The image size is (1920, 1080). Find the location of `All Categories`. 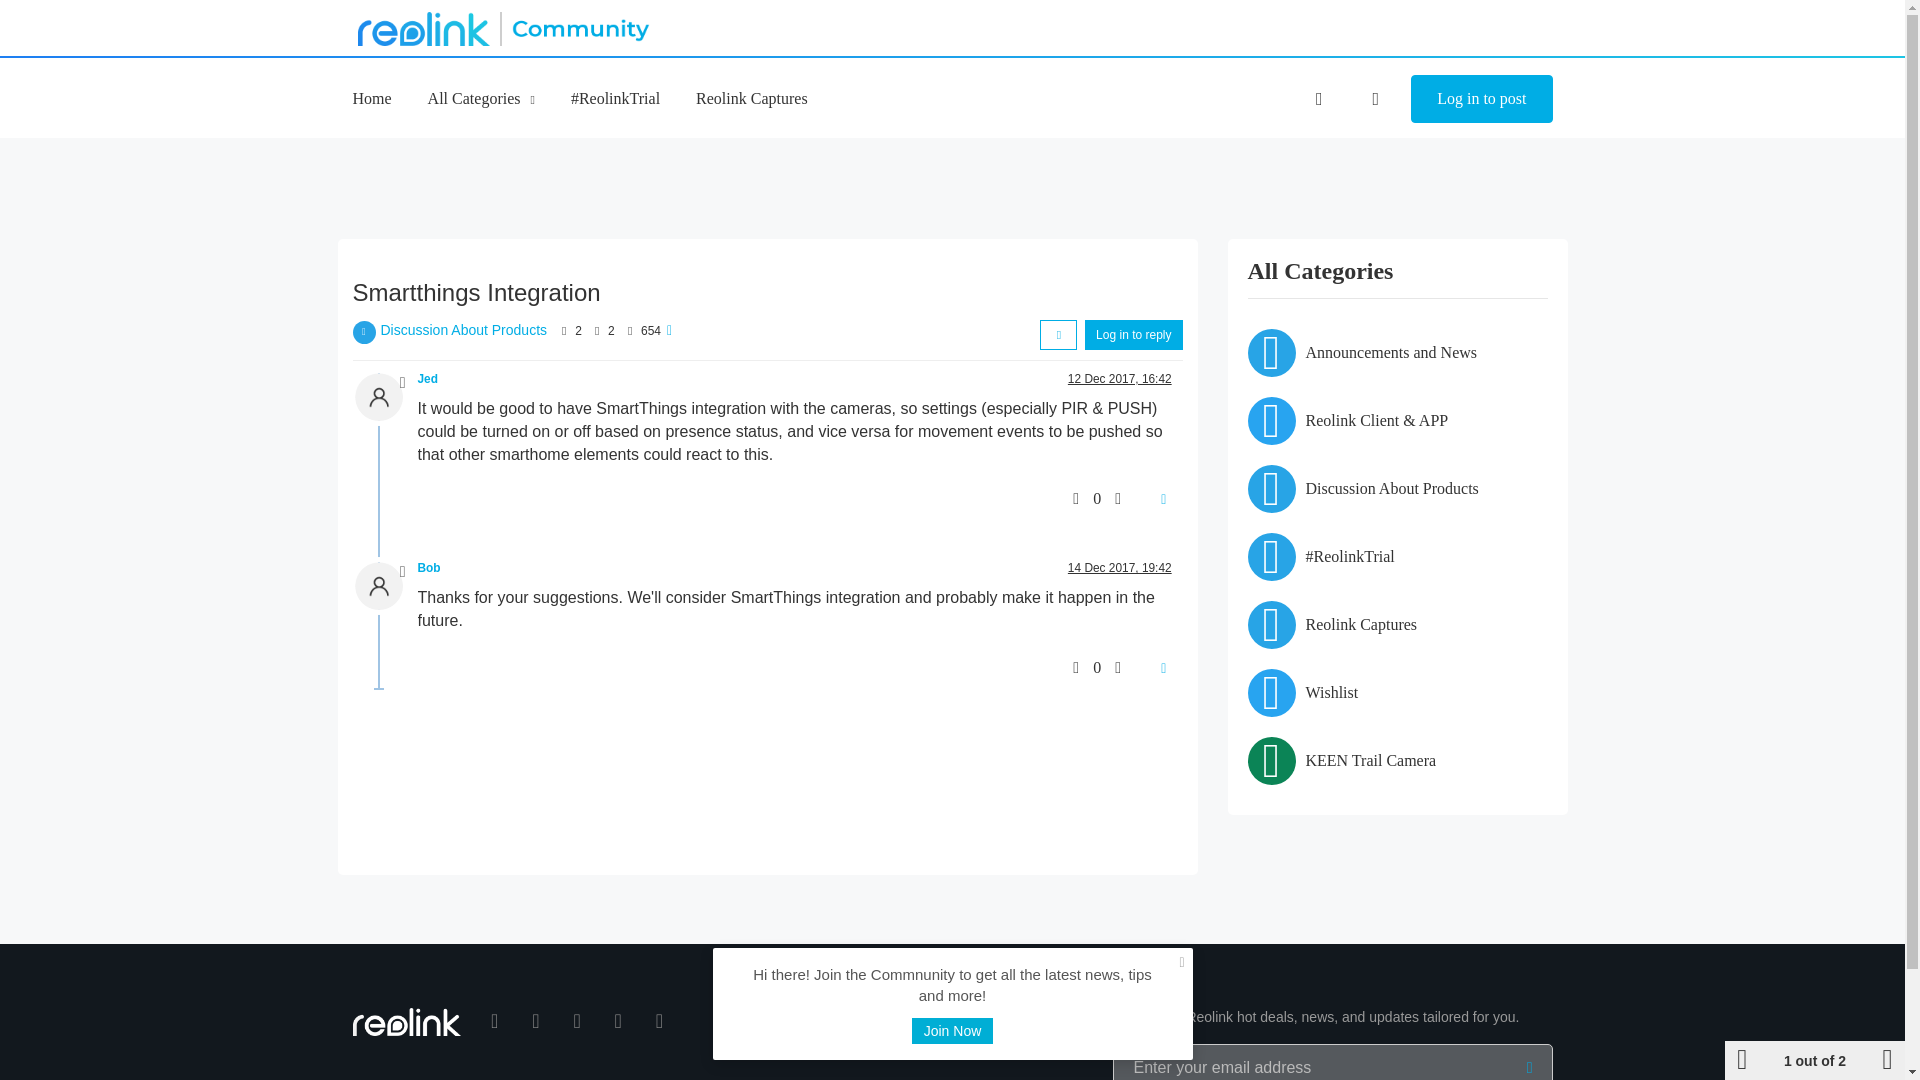

All Categories is located at coordinates (482, 98).